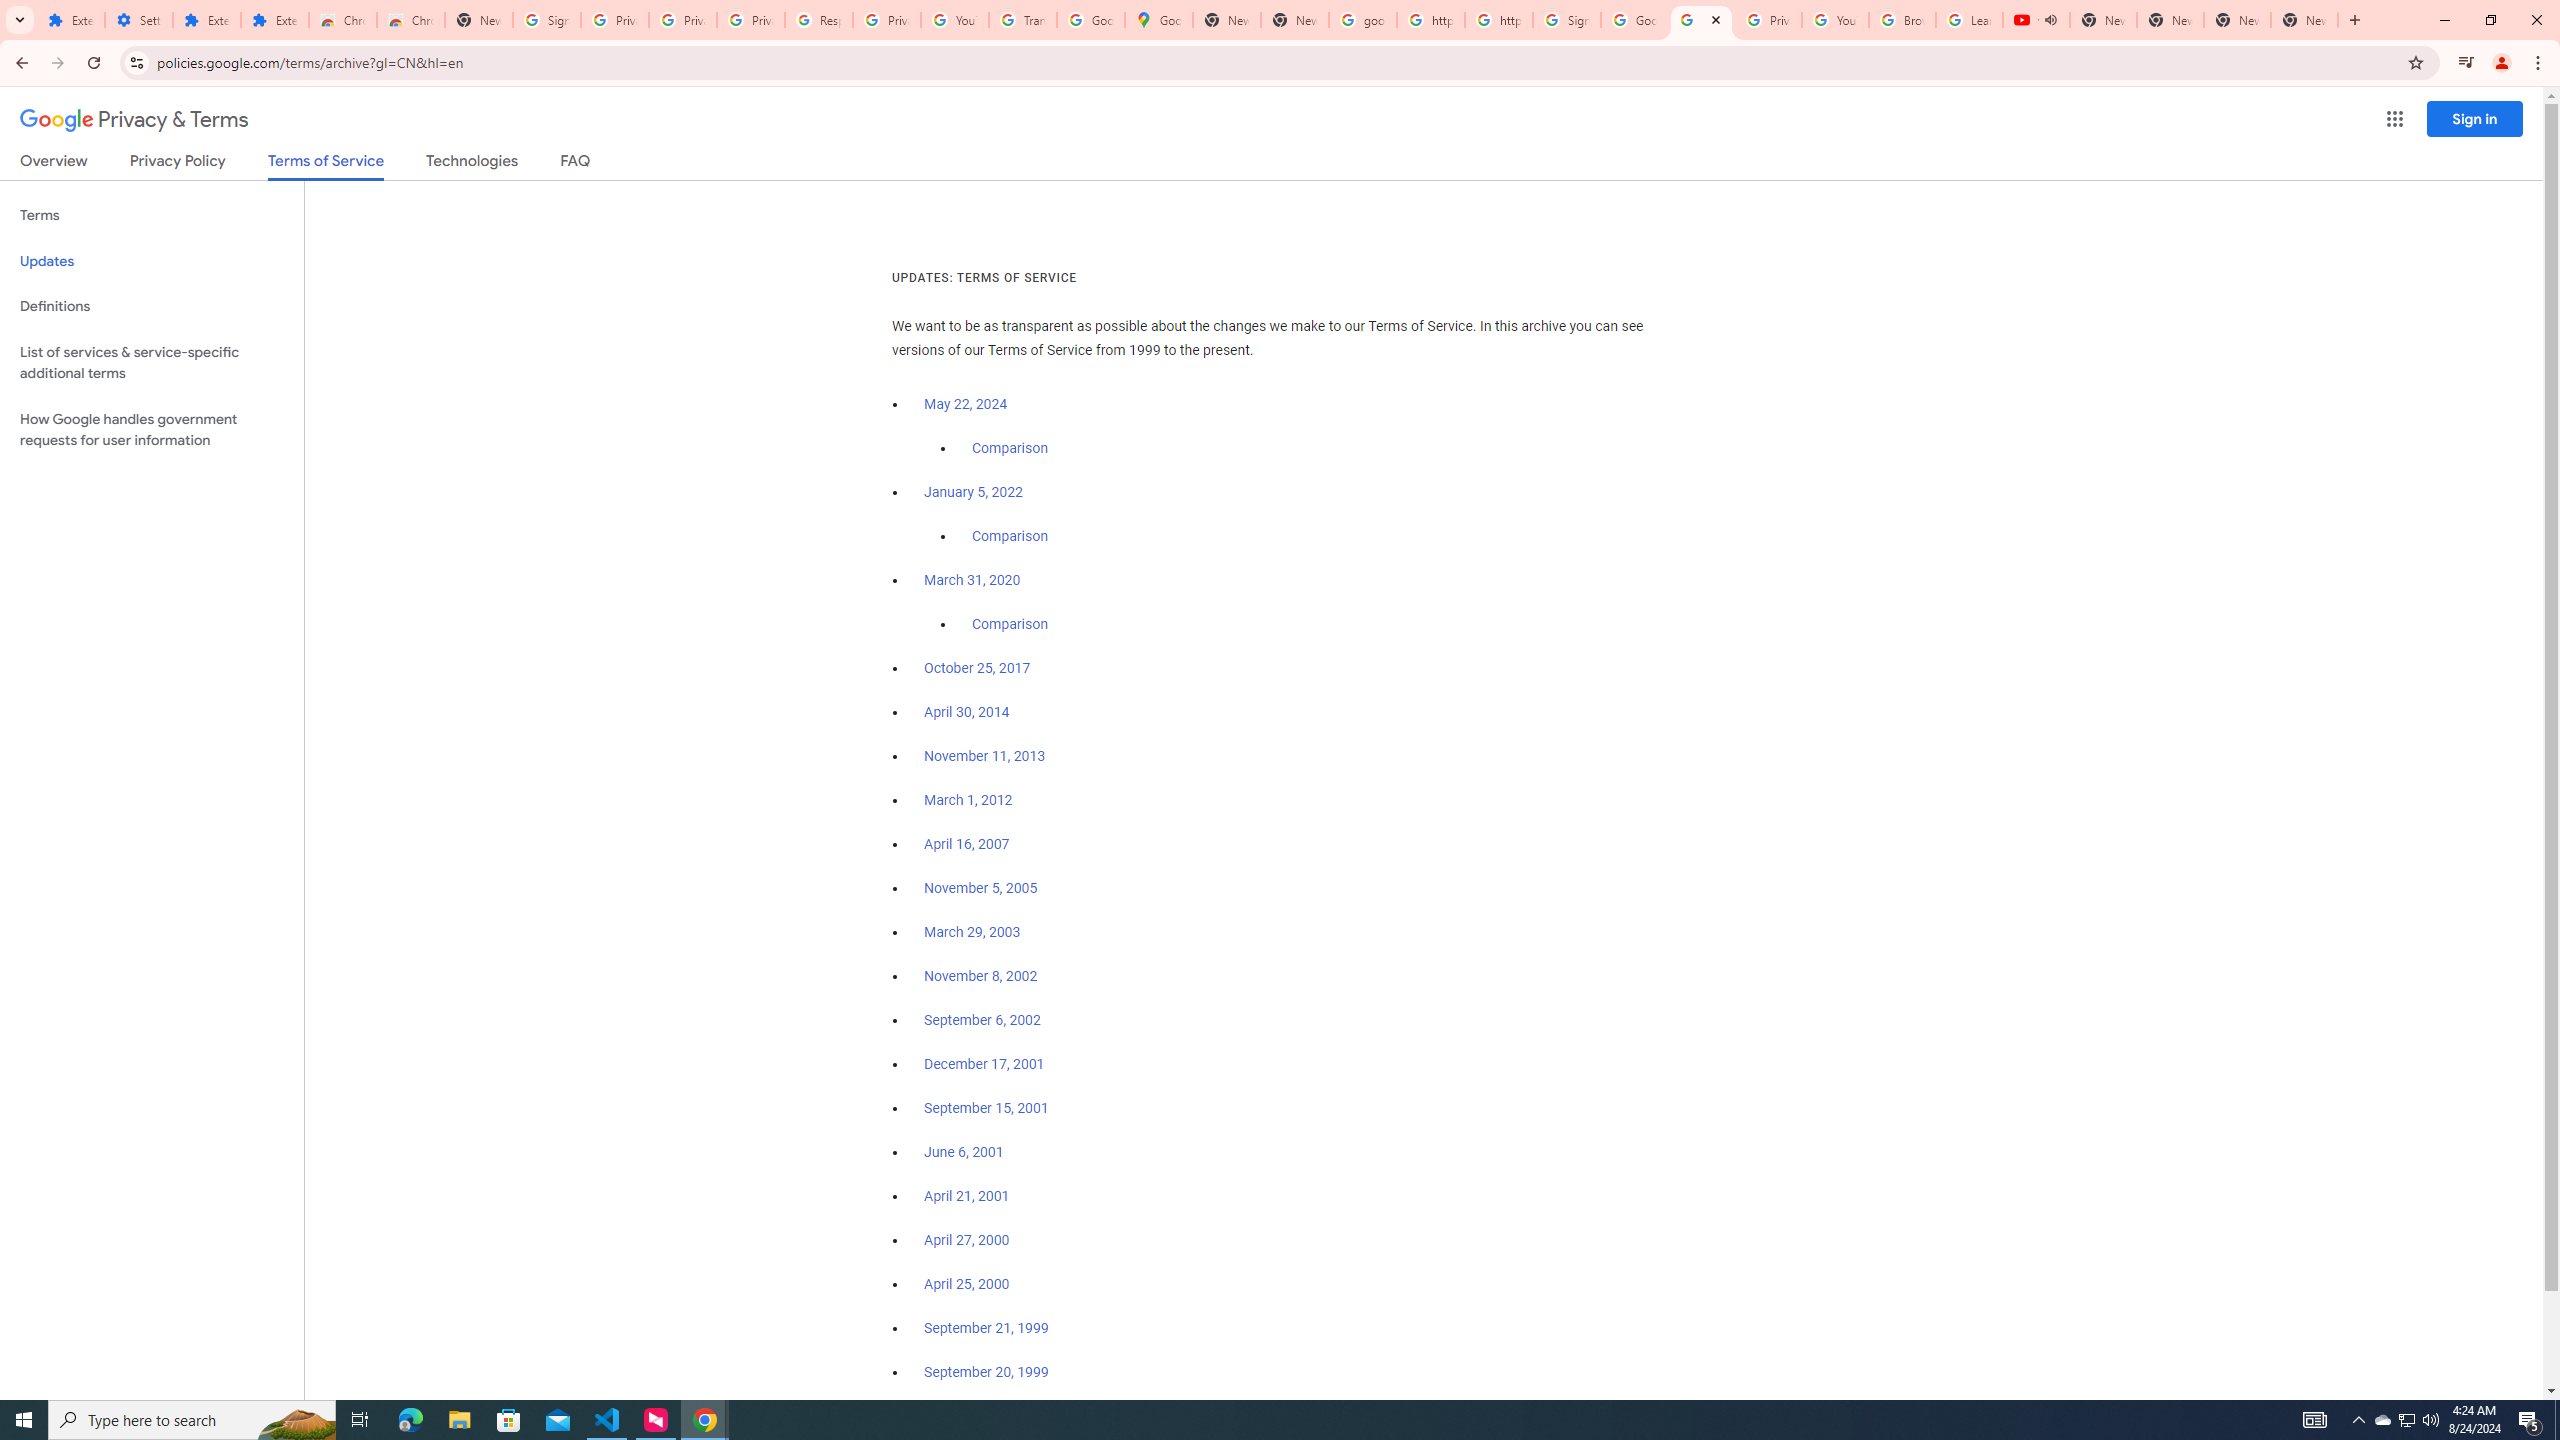  I want to click on https://scholar.google.com/, so click(1430, 20).